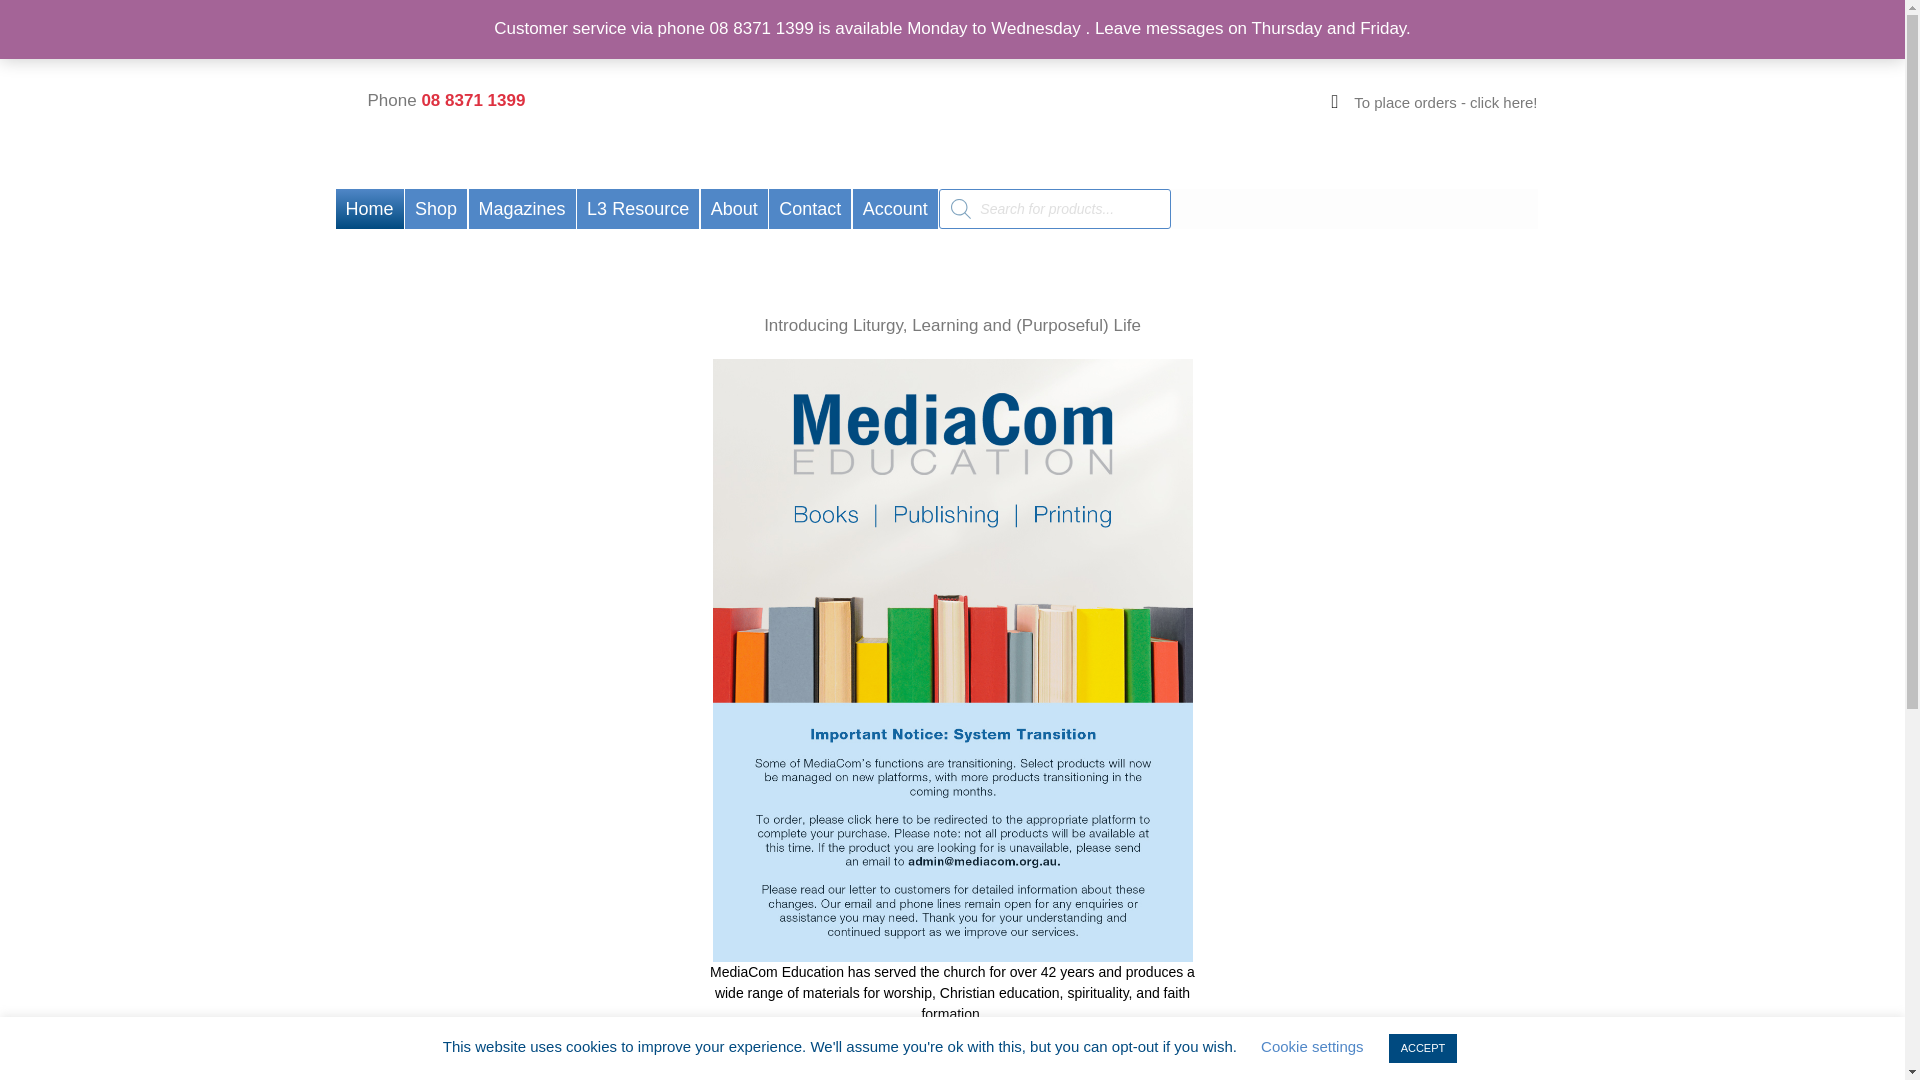  Describe the element at coordinates (472, 100) in the screenshot. I see `08 8371 1399` at that location.